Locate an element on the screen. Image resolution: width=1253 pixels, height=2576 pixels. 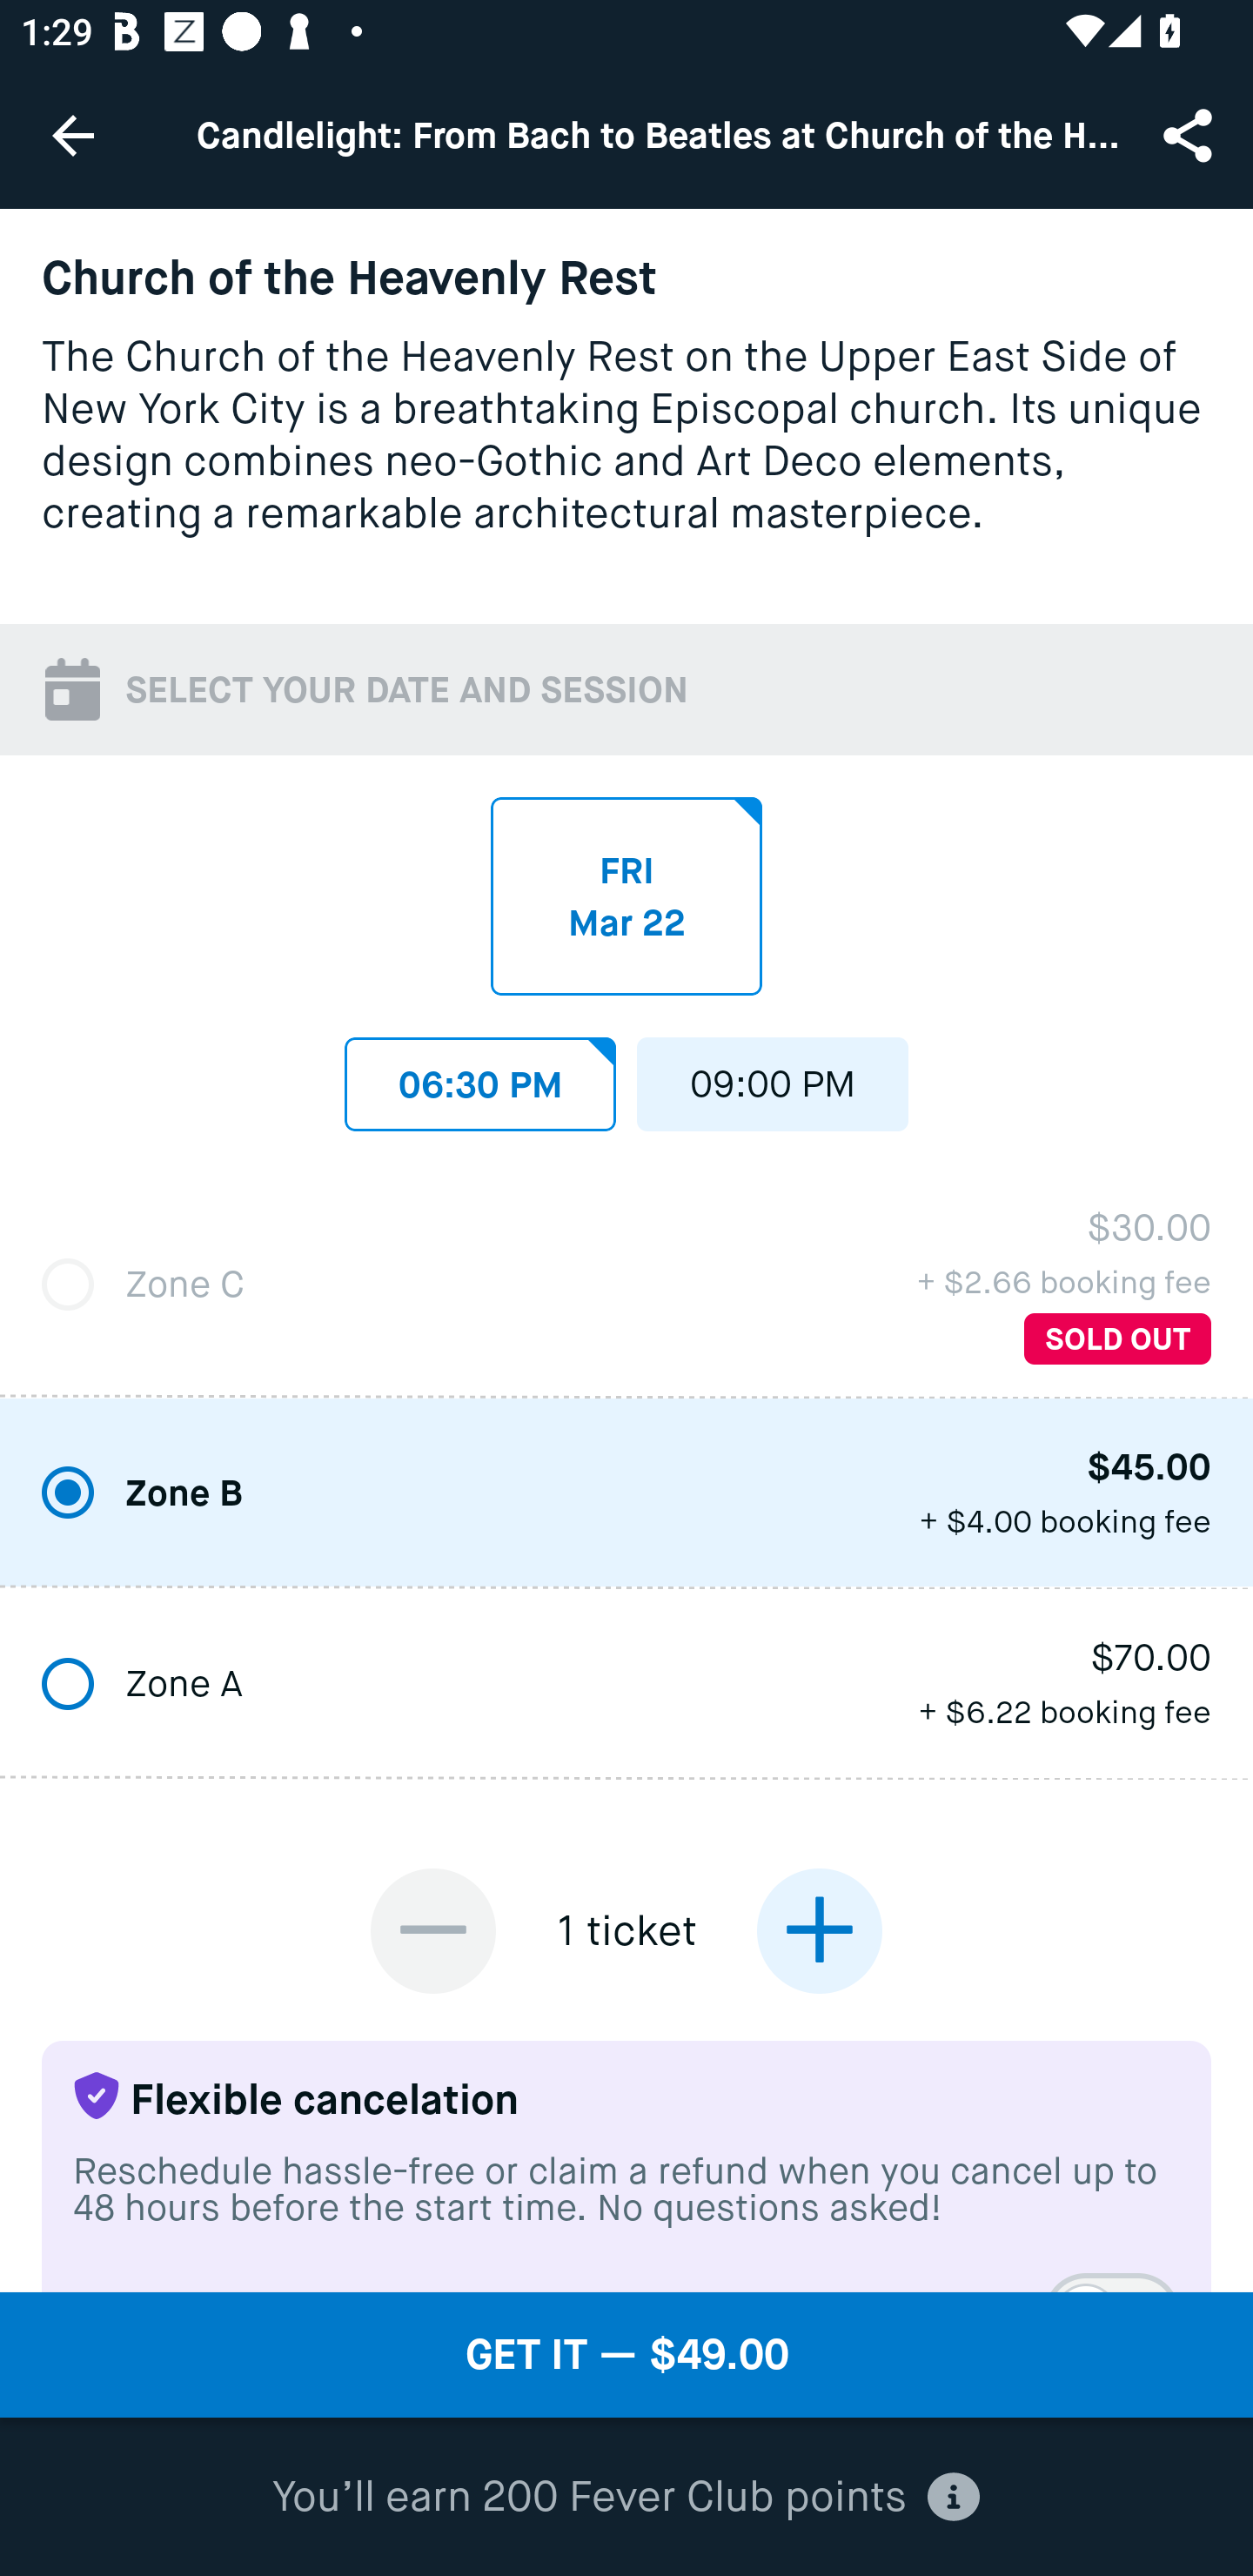
decrease is located at coordinates (433, 1930).